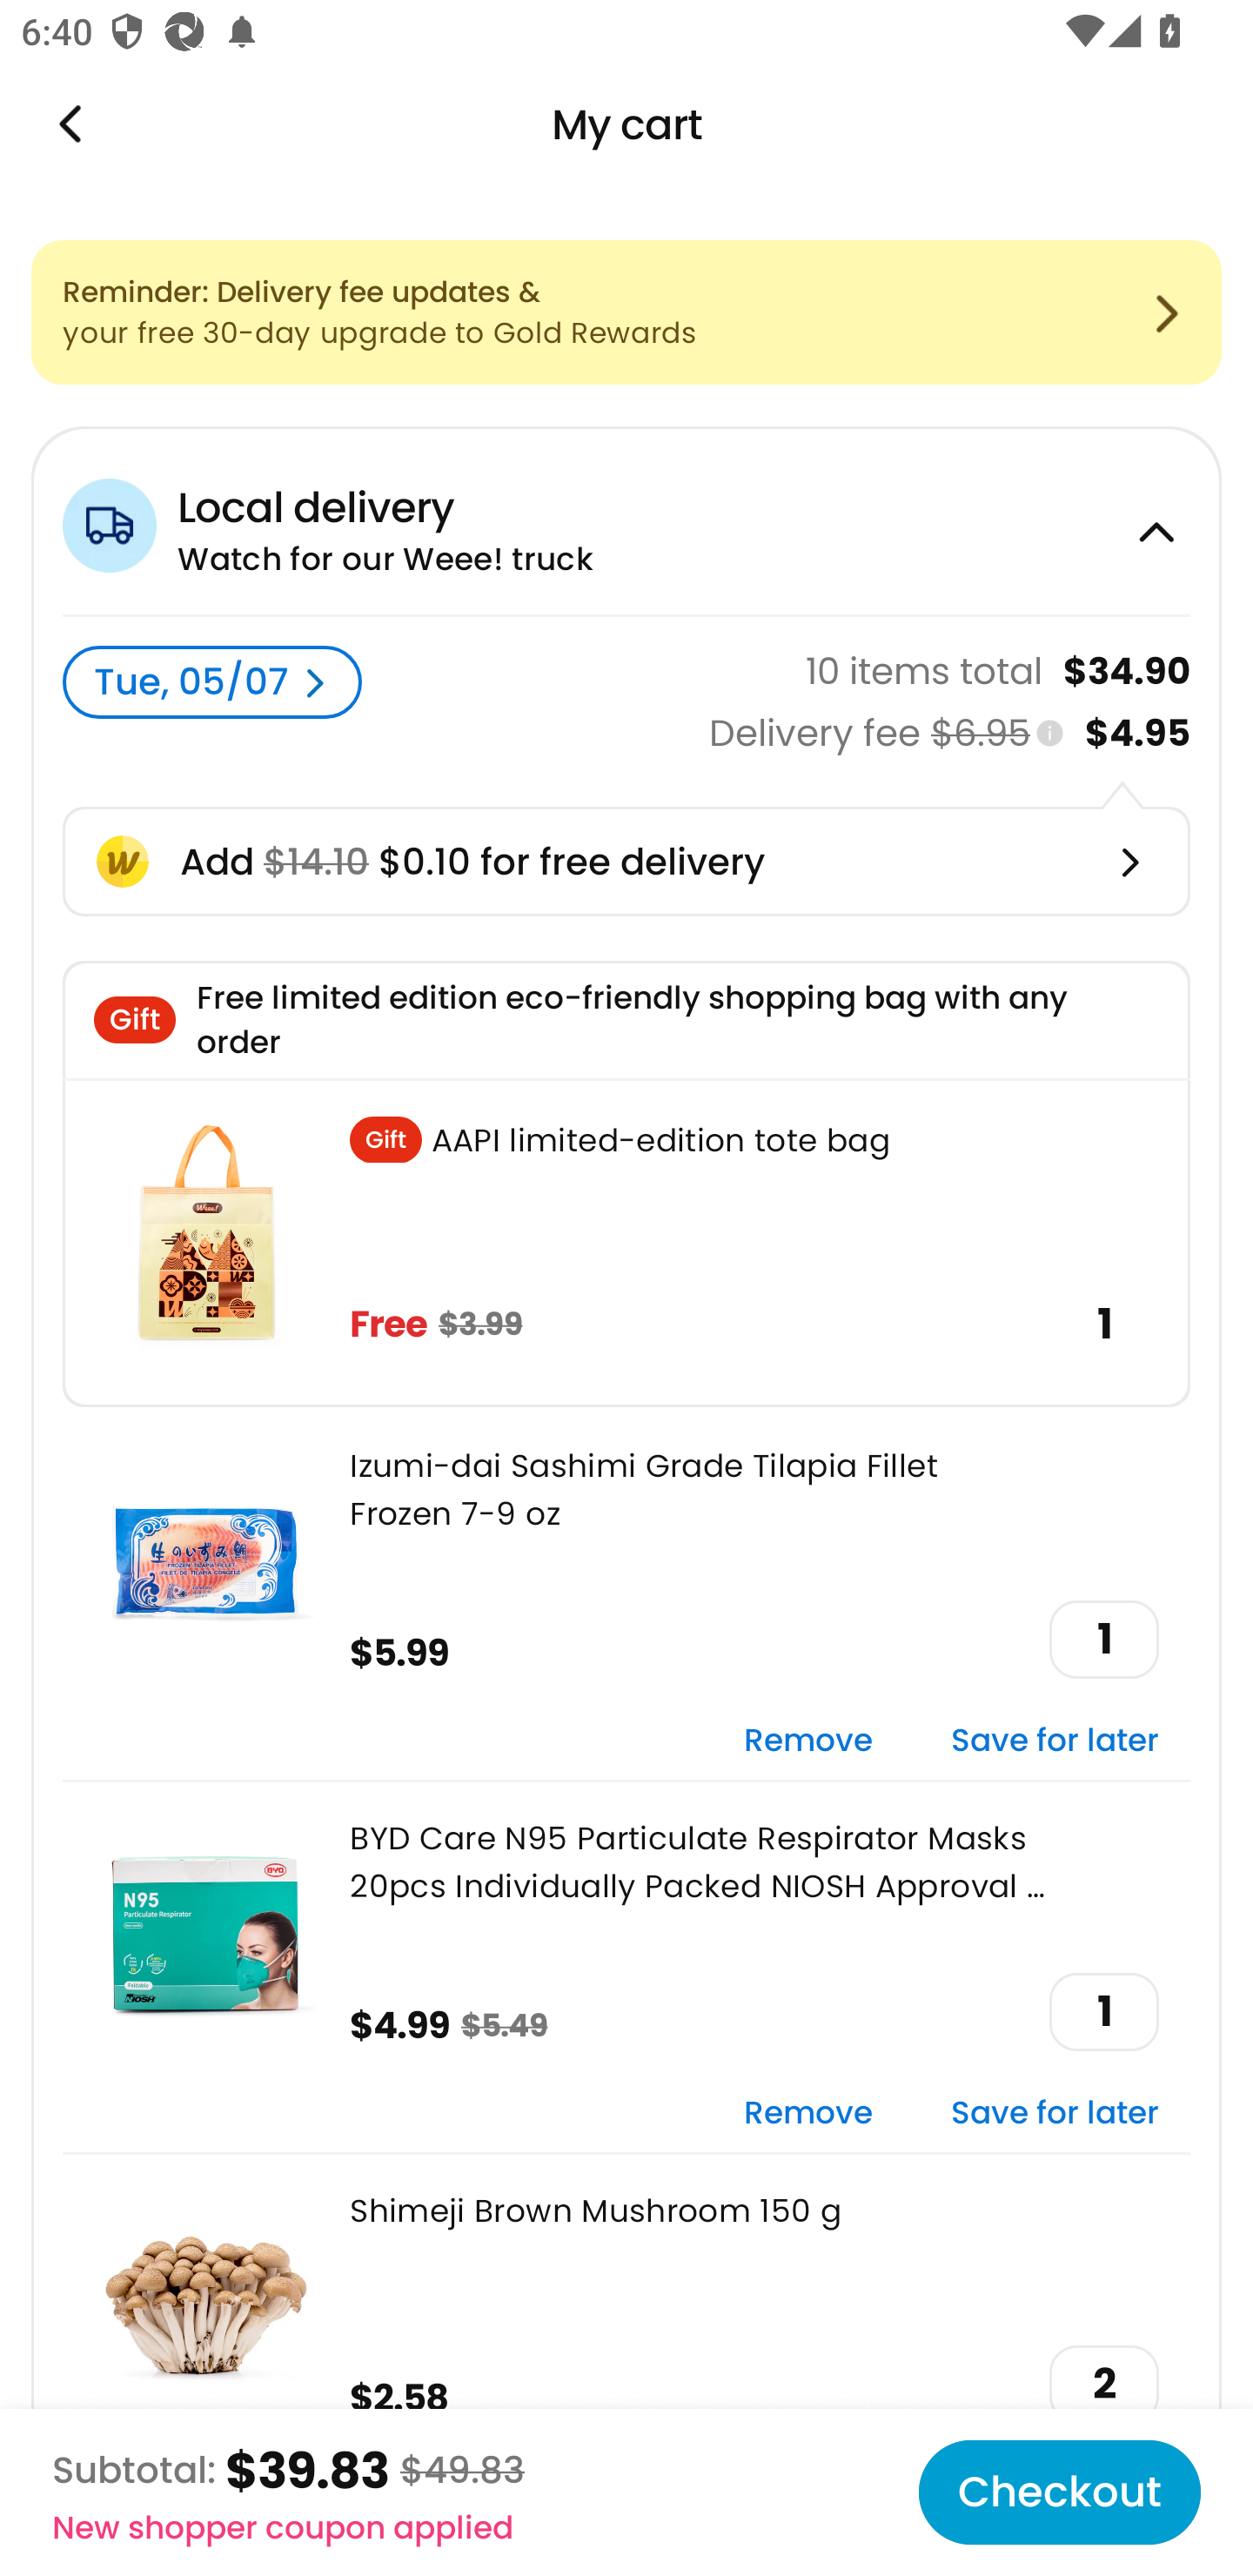 Image resolution: width=1253 pixels, height=2576 pixels. I want to click on . AAPI limited-edition tote bag Free $3.99 1, so click(626, 1243).